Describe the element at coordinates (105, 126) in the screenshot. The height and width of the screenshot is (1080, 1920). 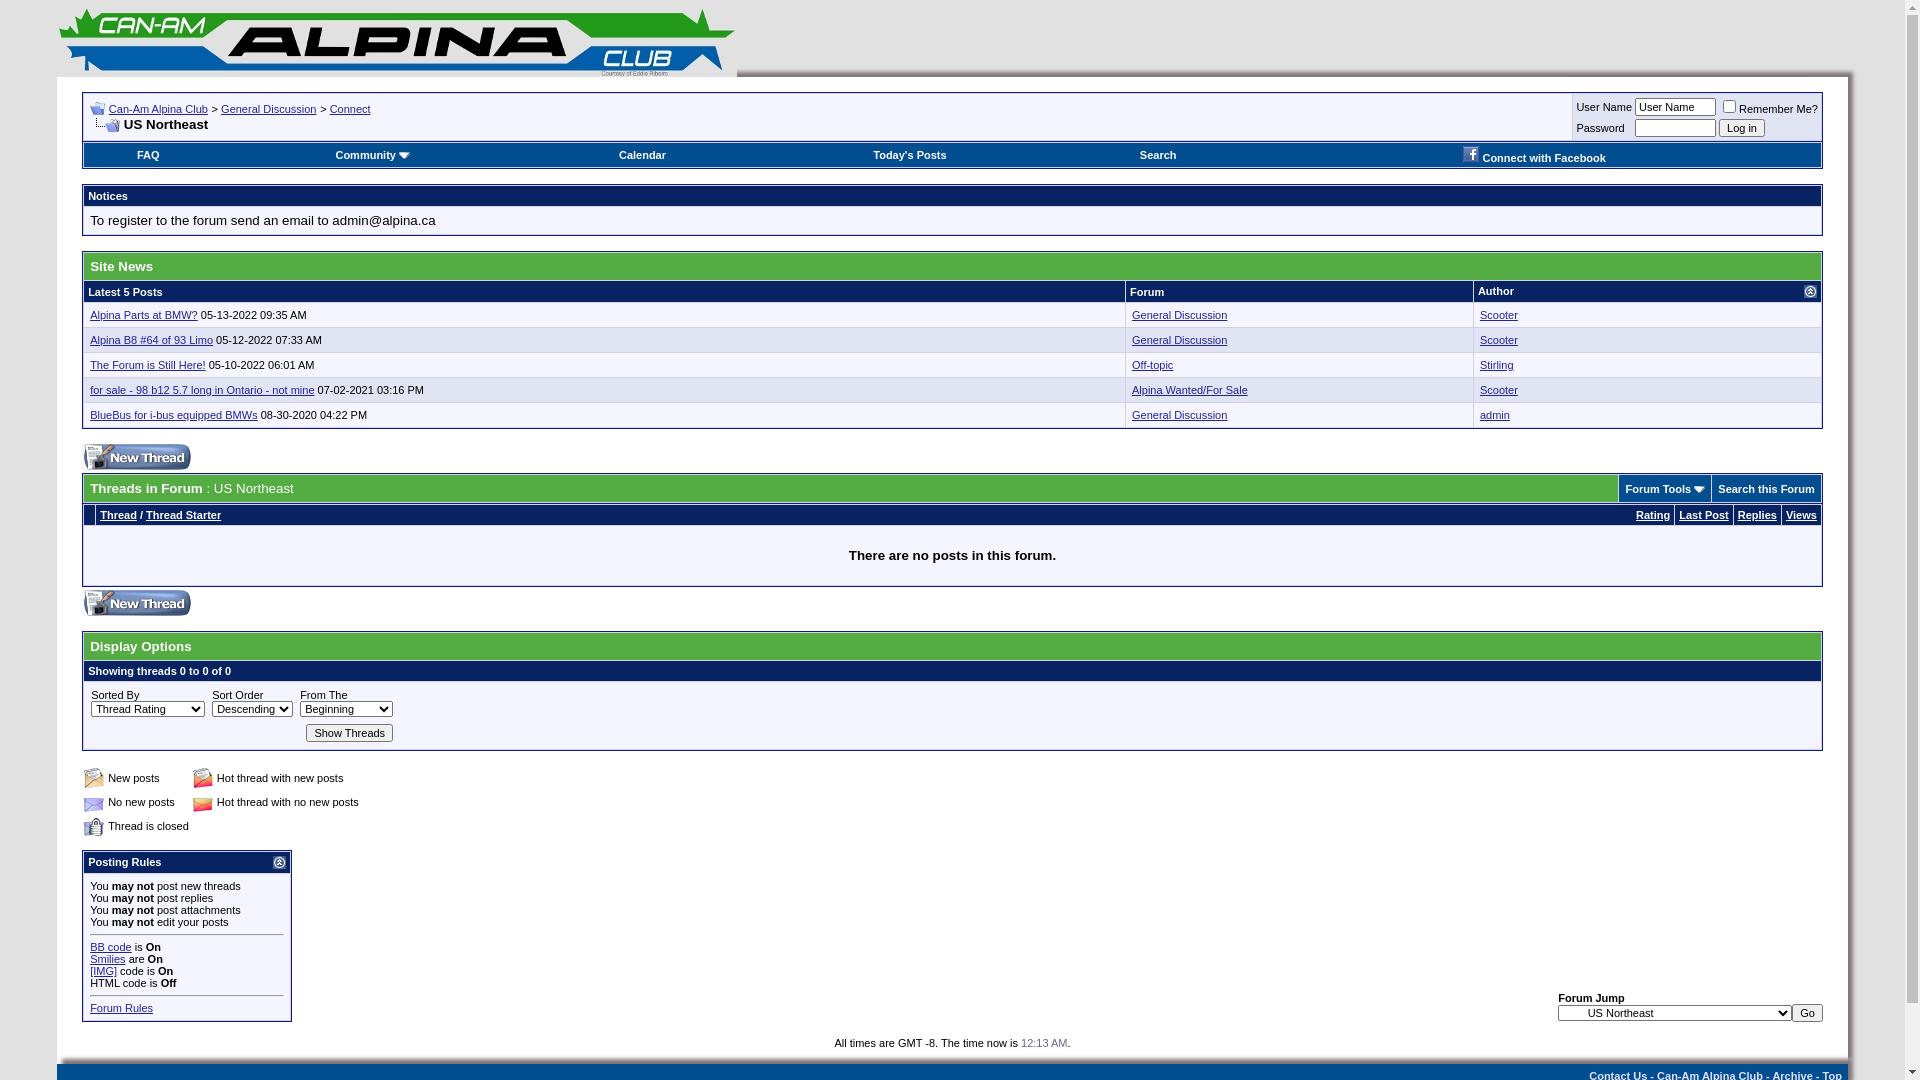
I see `Reload this Page` at that location.